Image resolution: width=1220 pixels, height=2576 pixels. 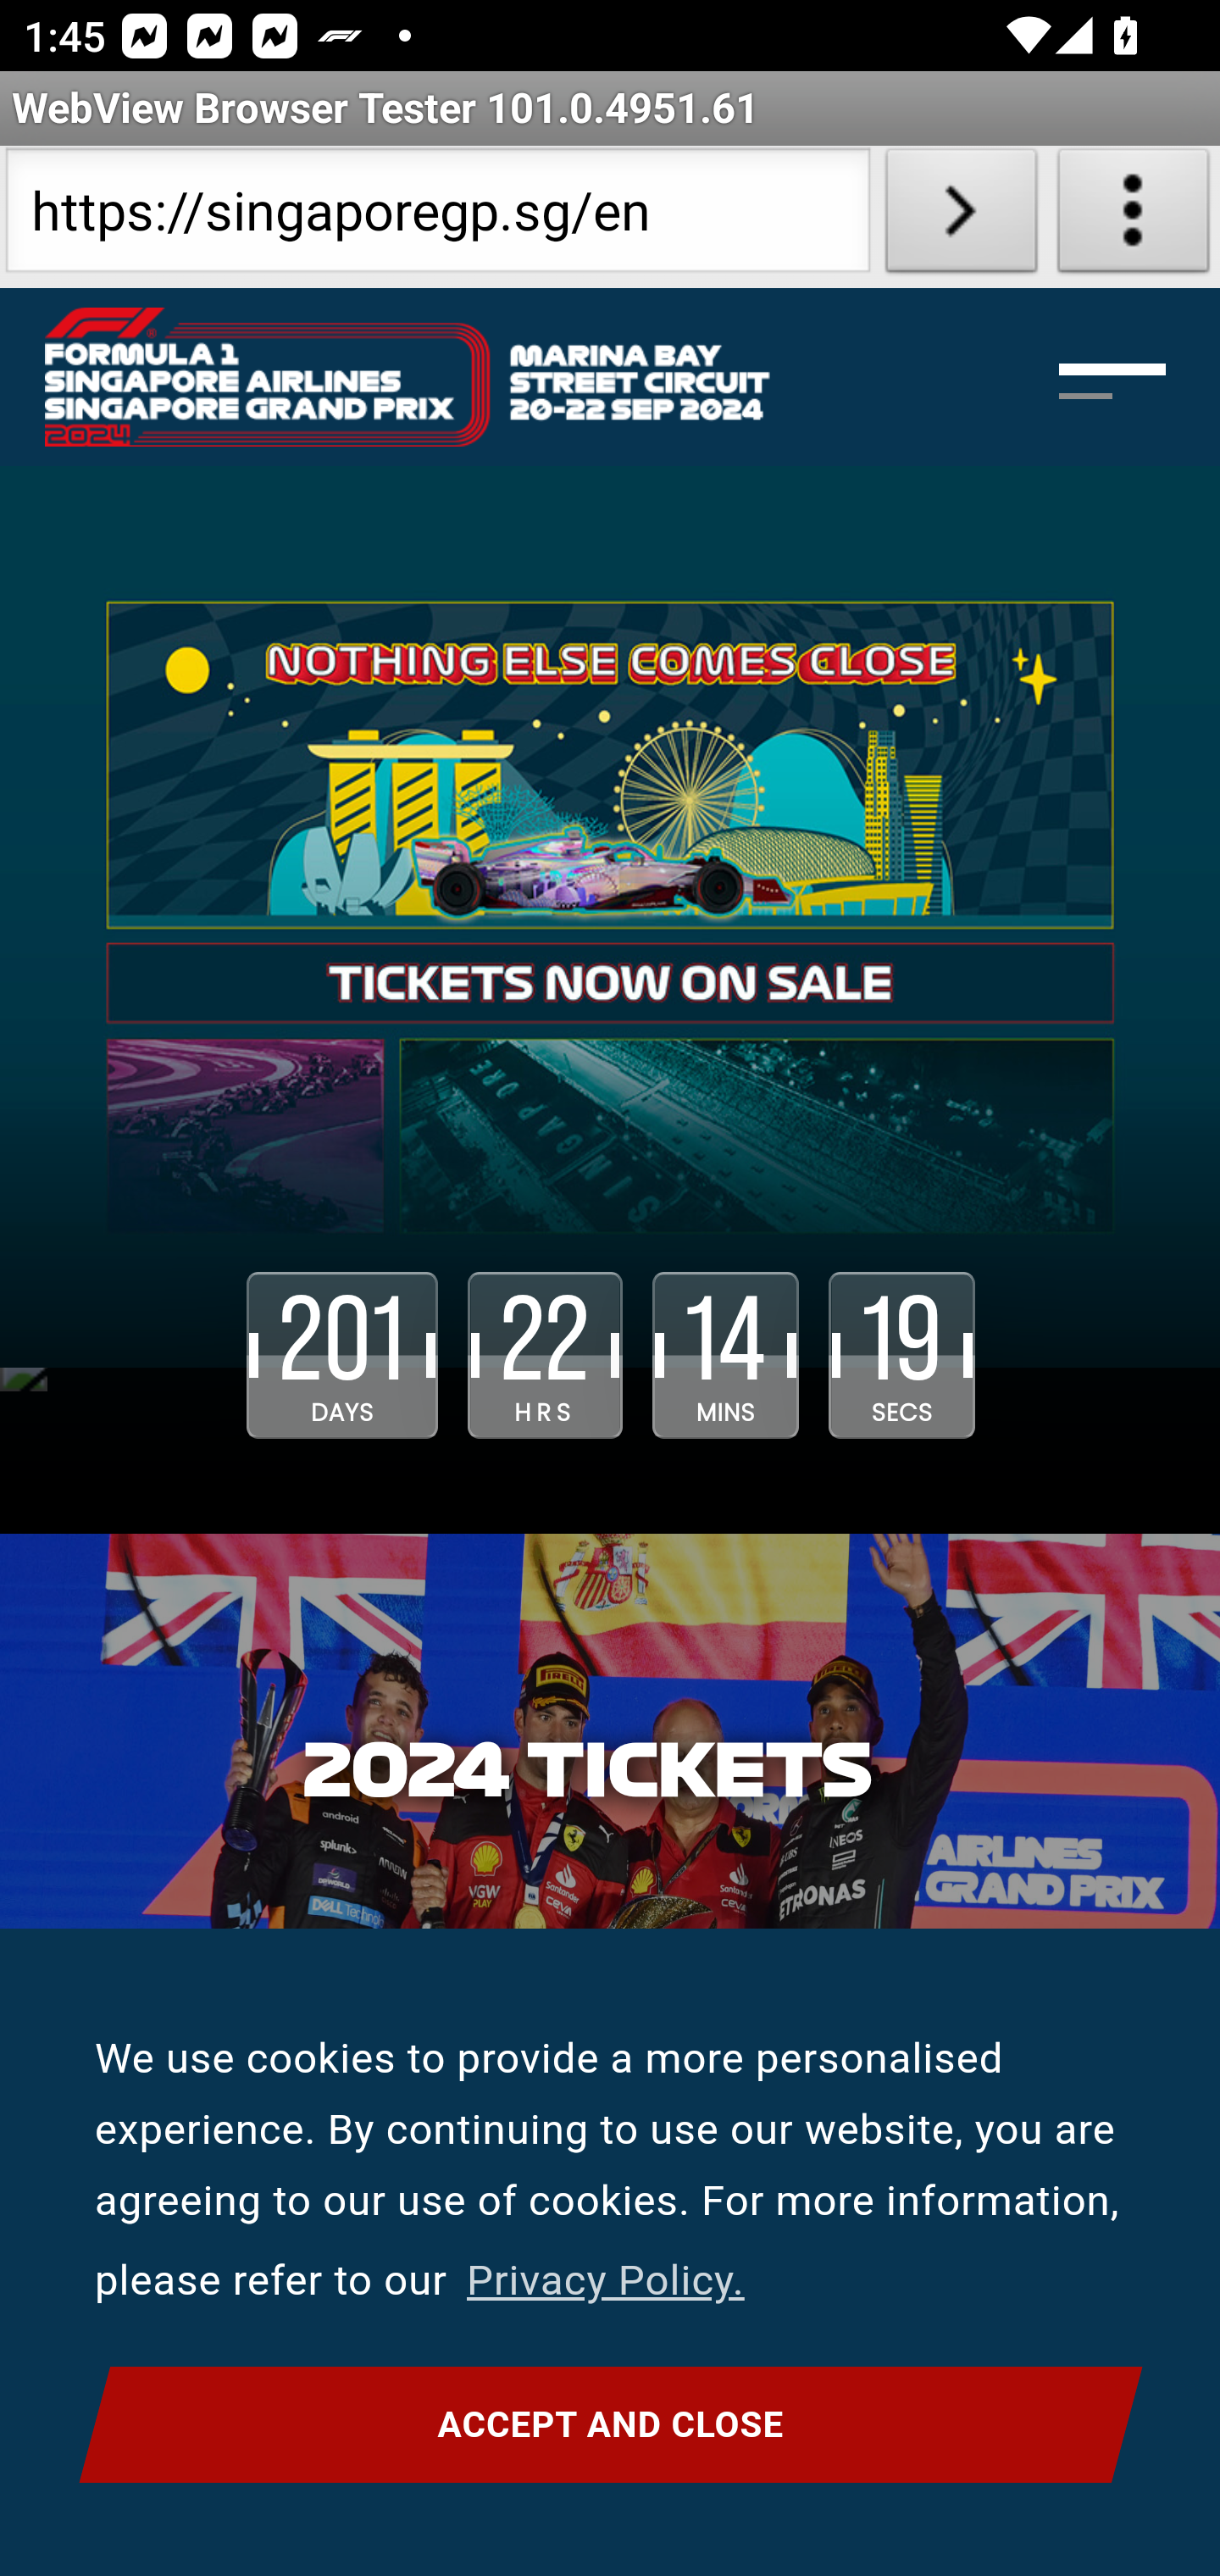 What do you see at coordinates (610, 2269) in the screenshot?
I see `HOSPITALITY Hospitality HOSPITALITY Hospitality` at bounding box center [610, 2269].